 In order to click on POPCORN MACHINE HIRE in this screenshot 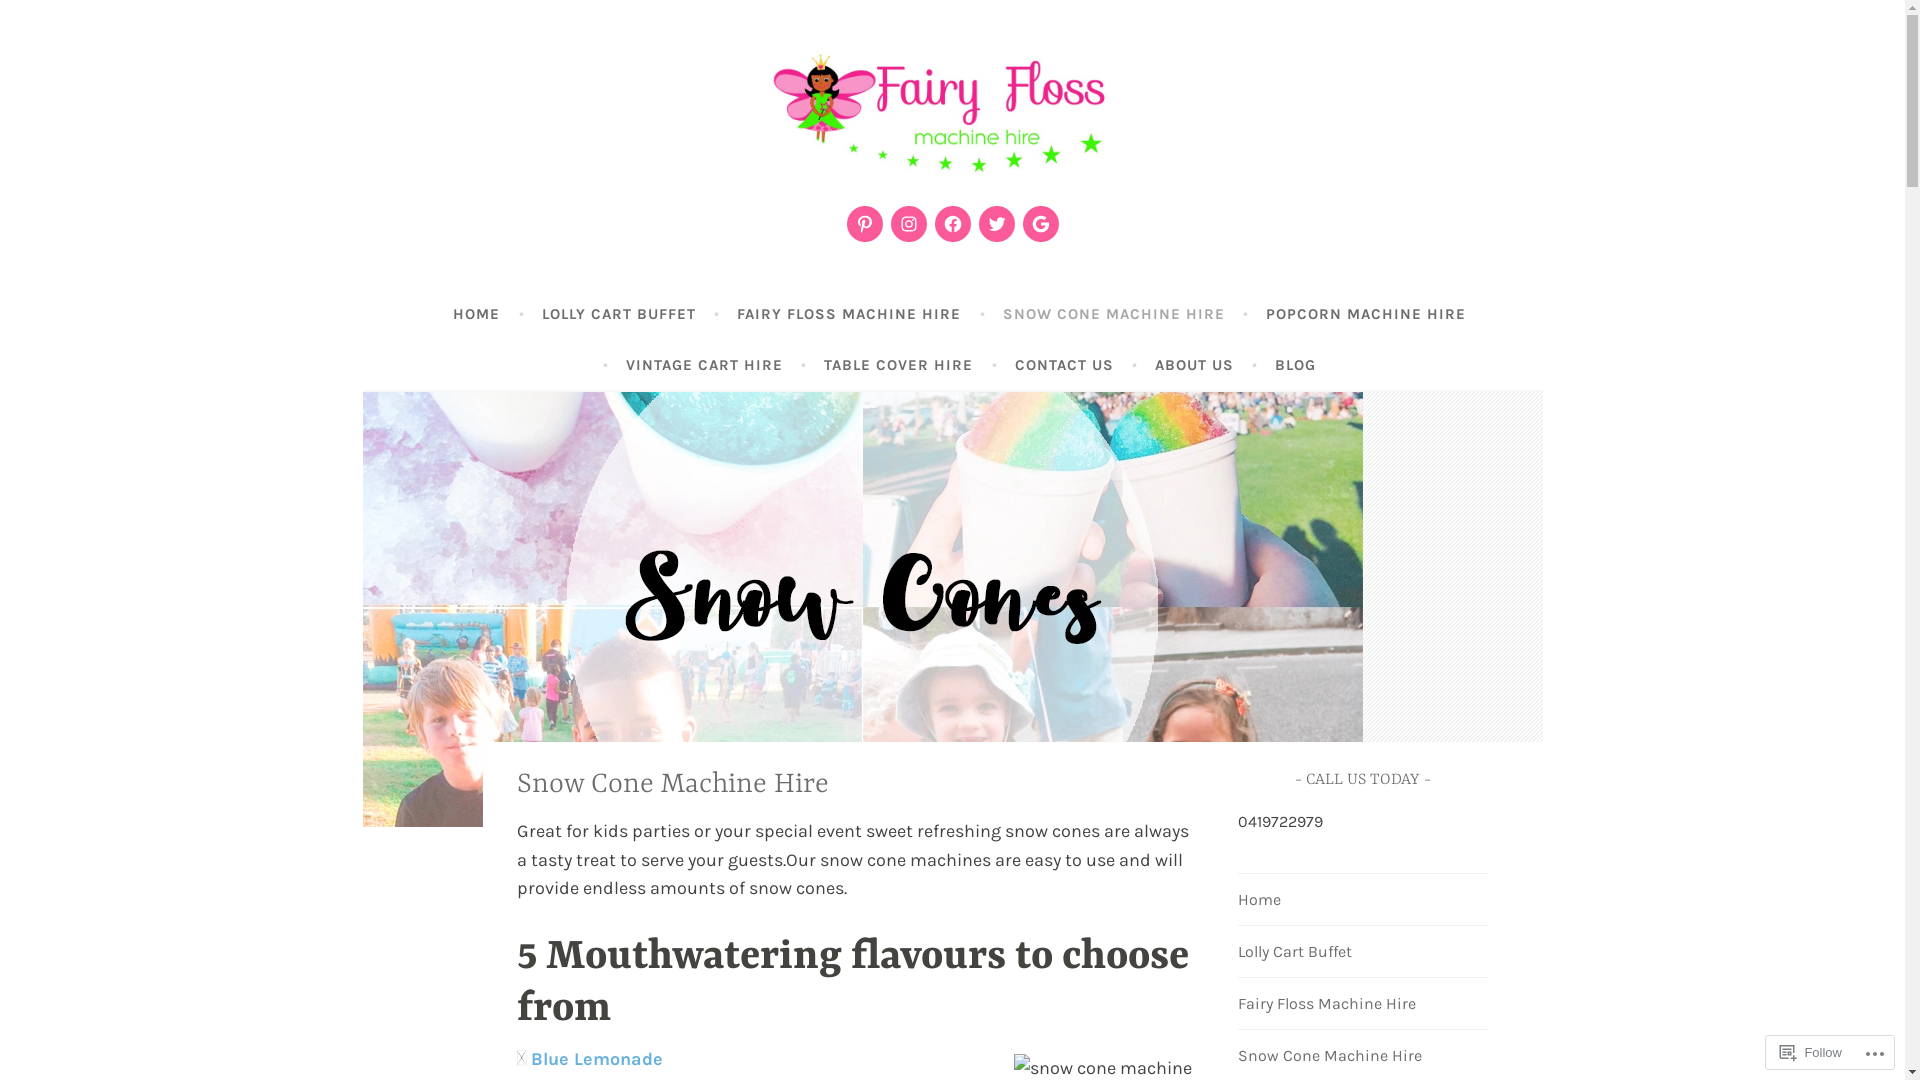, I will do `click(1366, 314)`.